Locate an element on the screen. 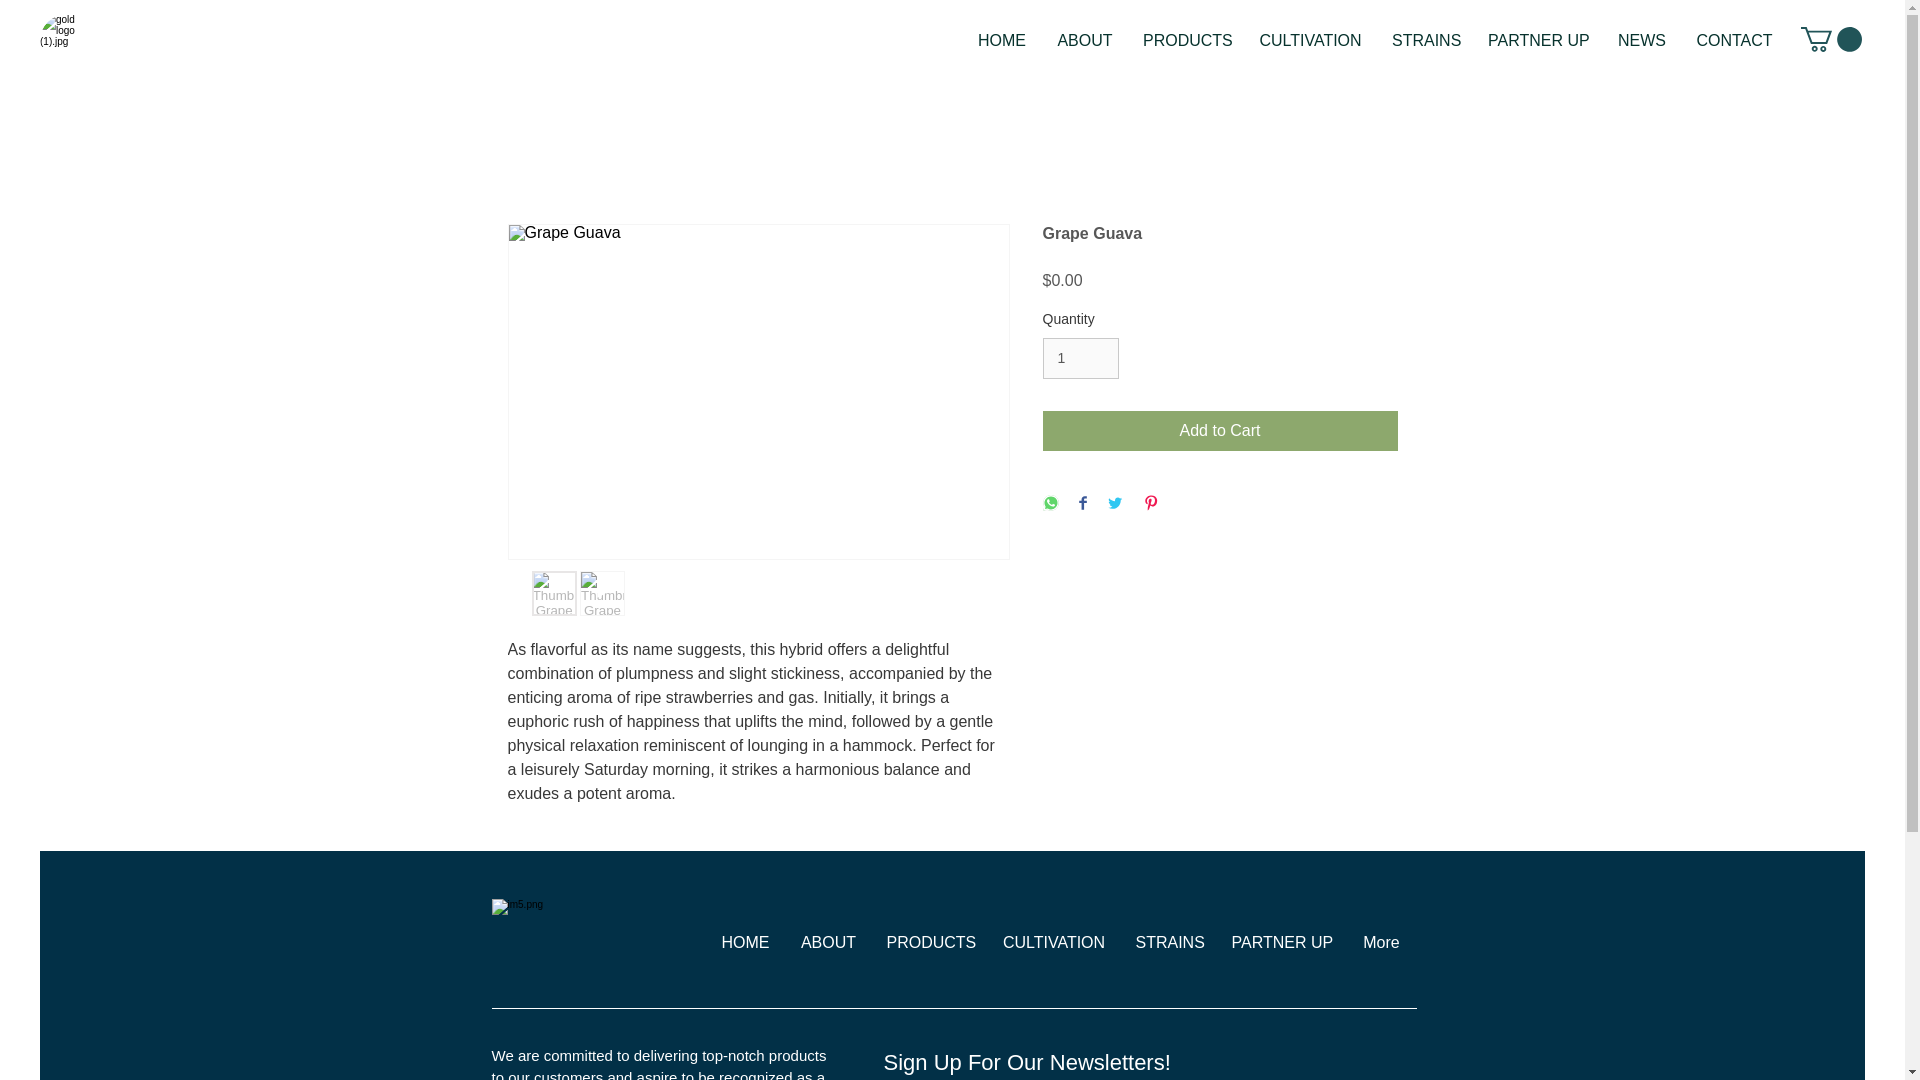 The image size is (1920, 1080). CONTACT is located at coordinates (1734, 40).